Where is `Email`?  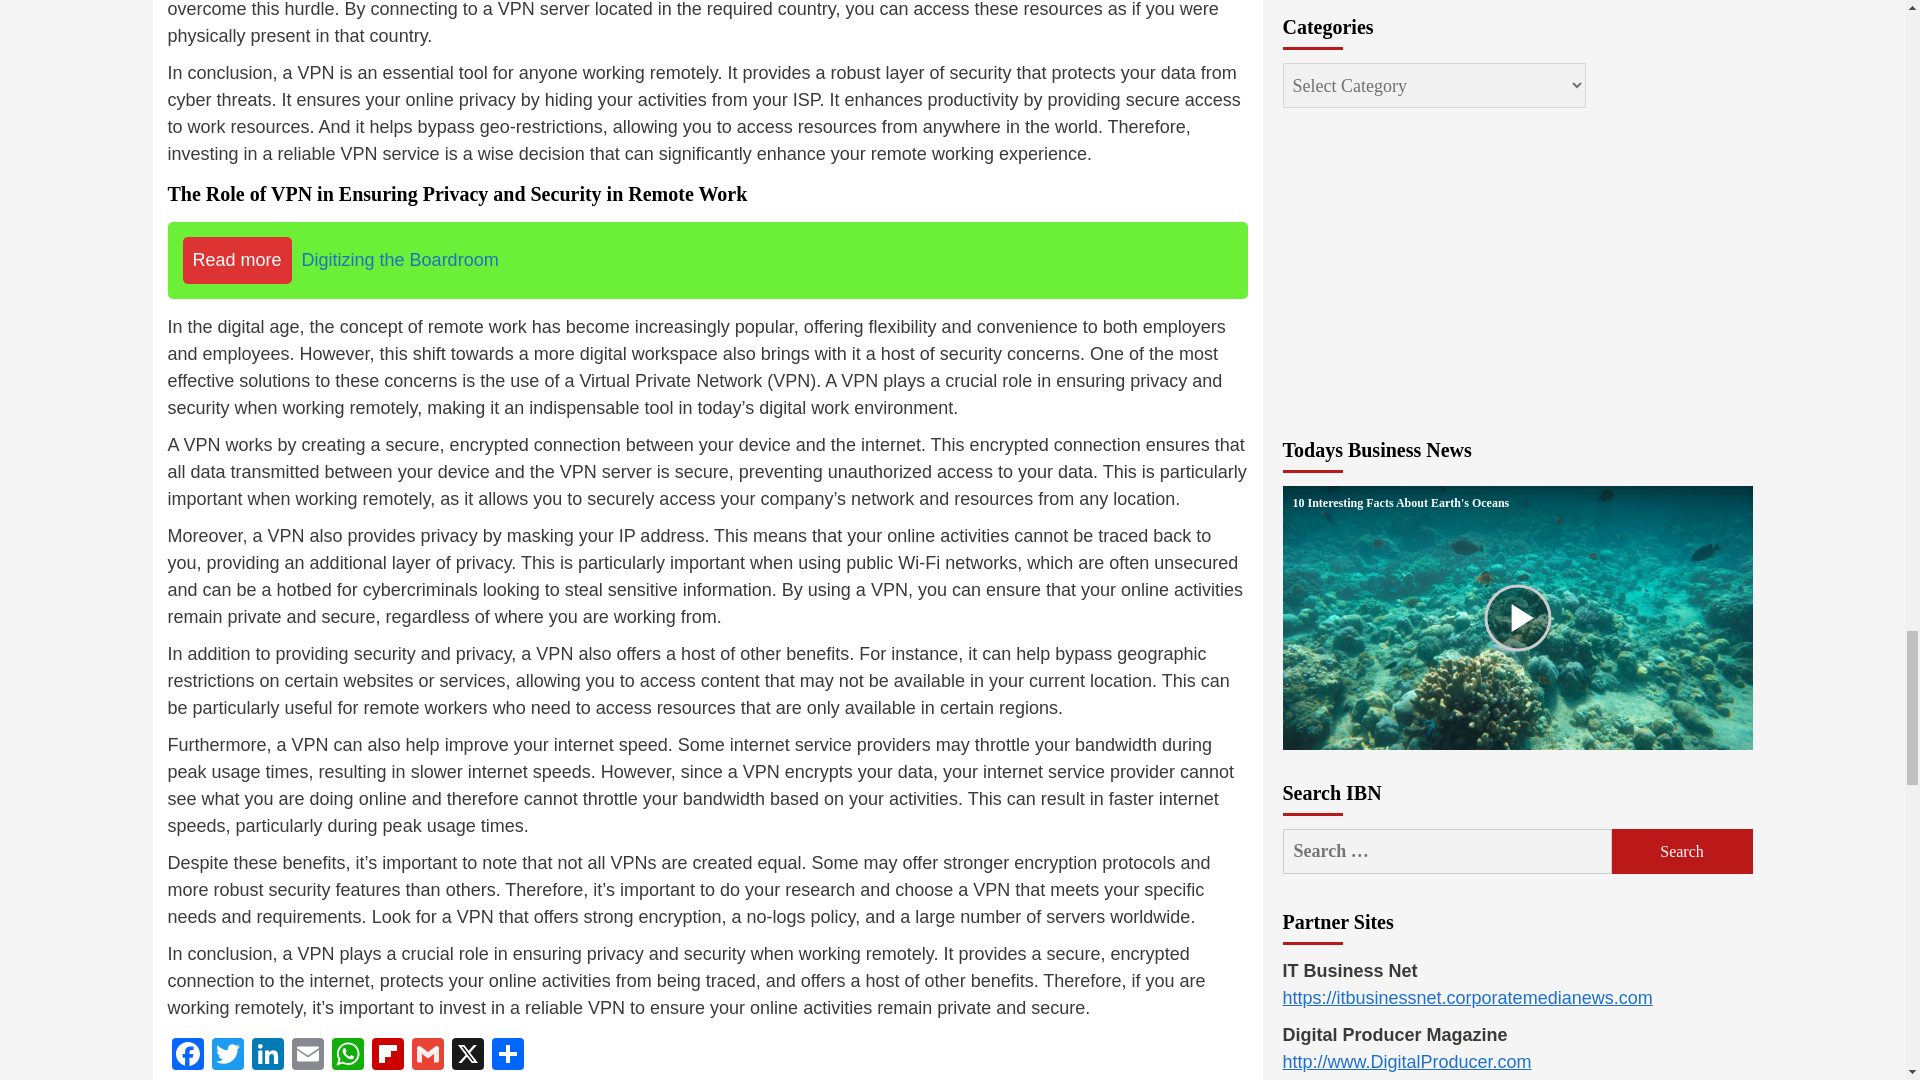
Email is located at coordinates (308, 1056).